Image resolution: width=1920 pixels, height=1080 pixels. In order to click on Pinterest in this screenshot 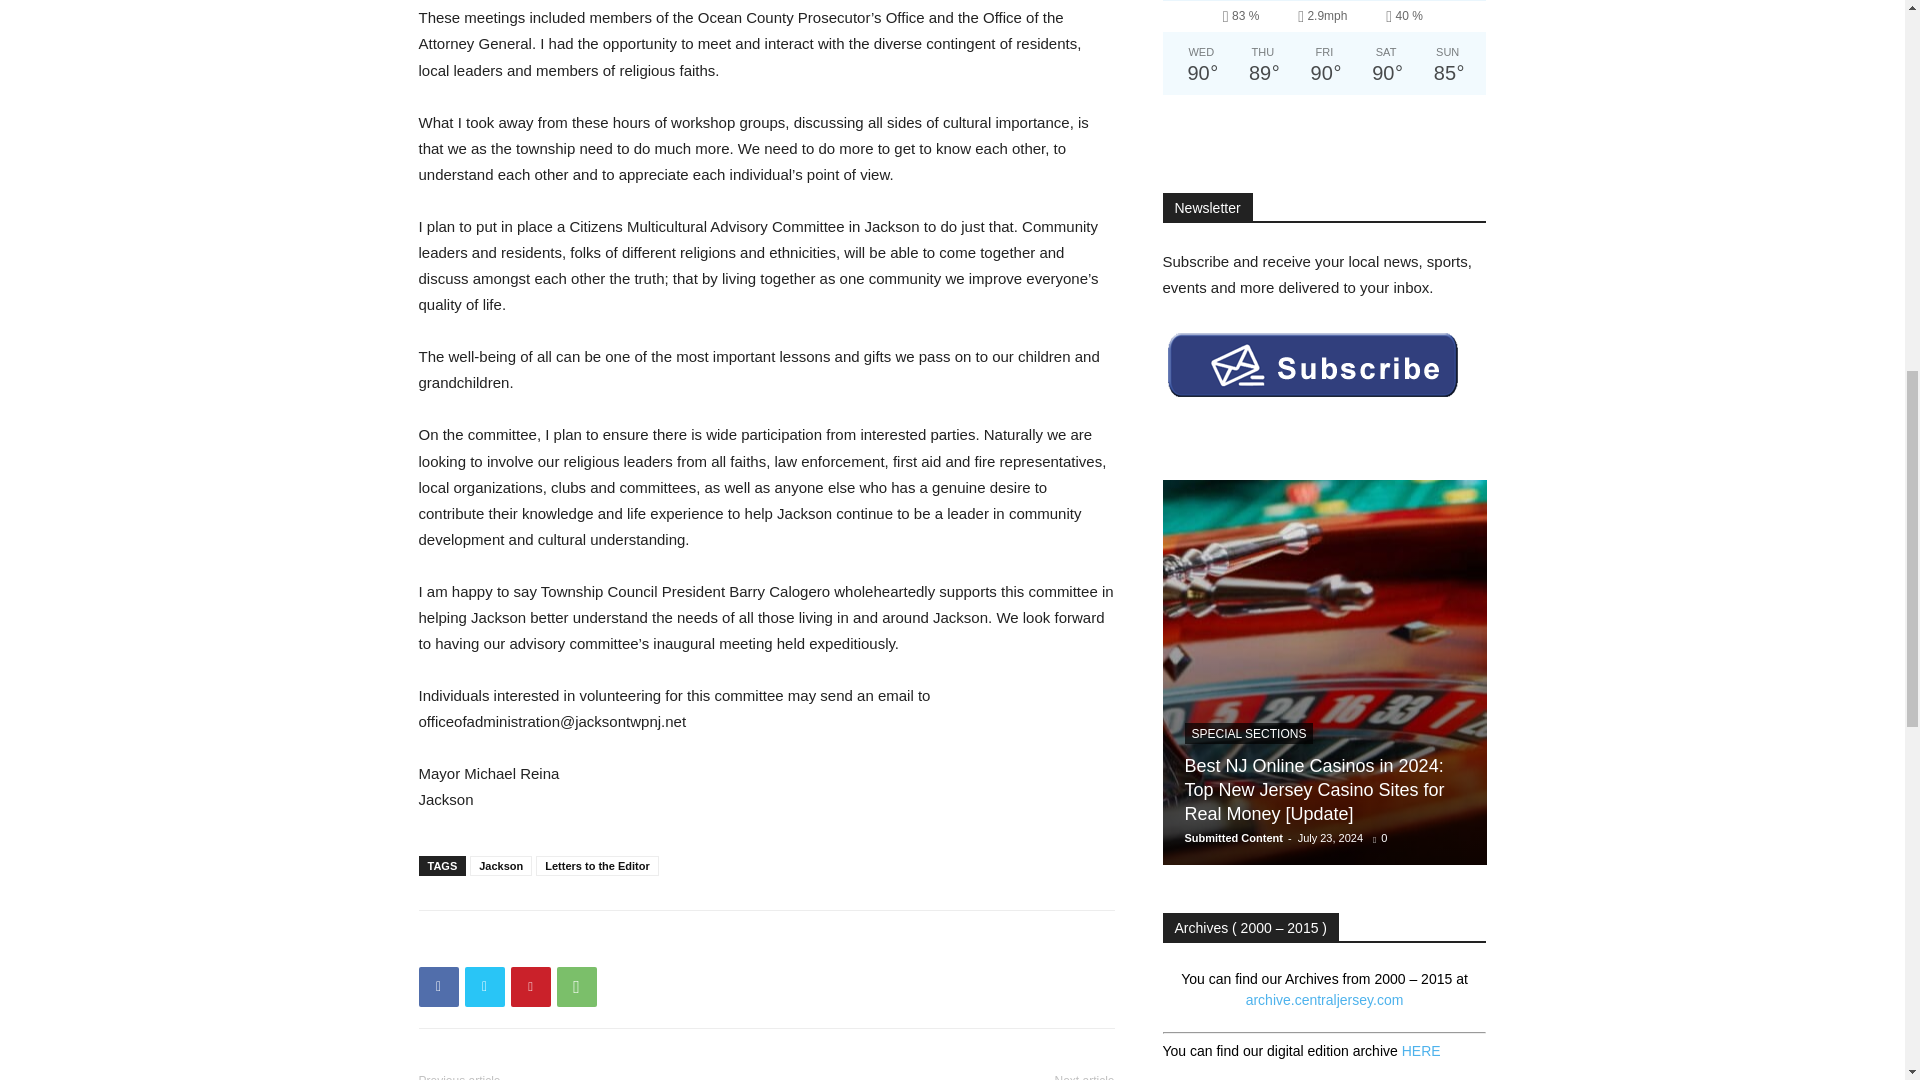, I will do `click(530, 986)`.